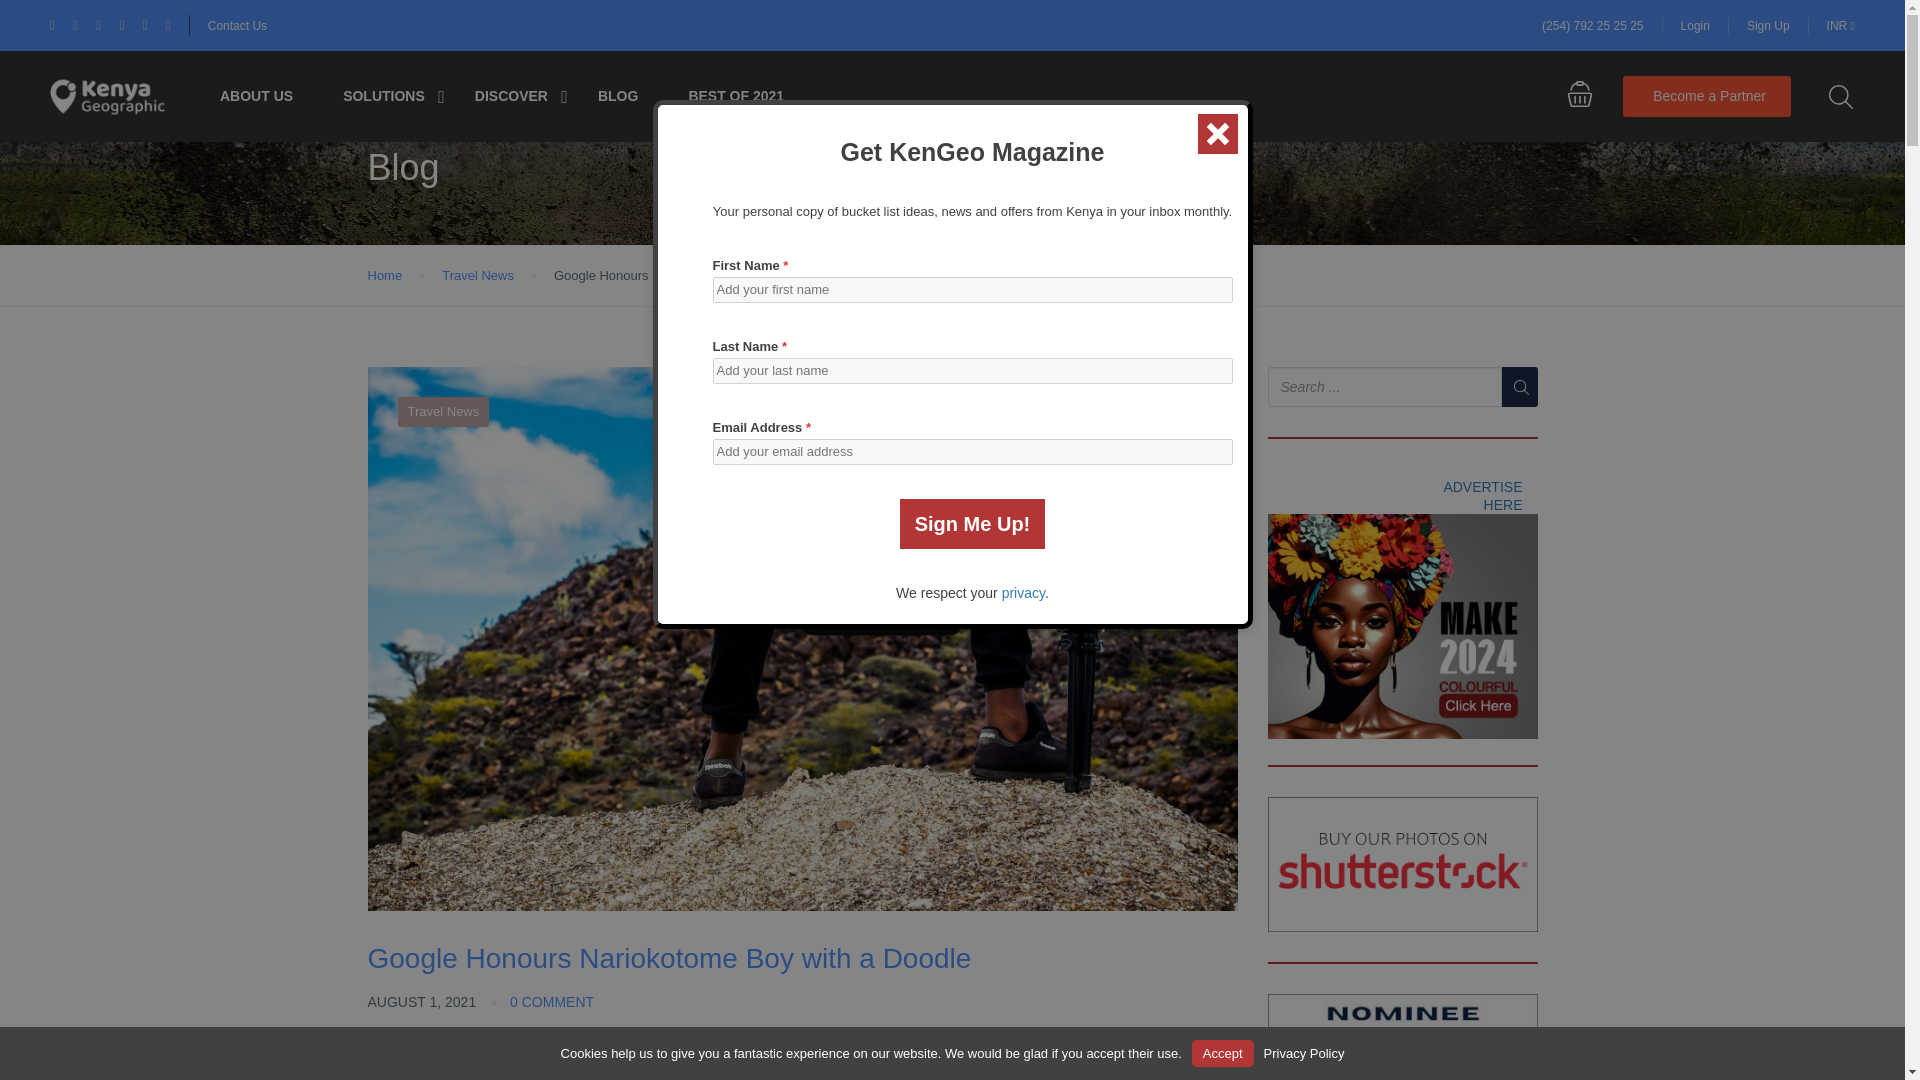 This screenshot has height=1080, width=1920. Describe the element at coordinates (256, 96) in the screenshot. I see `ABOUT US` at that location.